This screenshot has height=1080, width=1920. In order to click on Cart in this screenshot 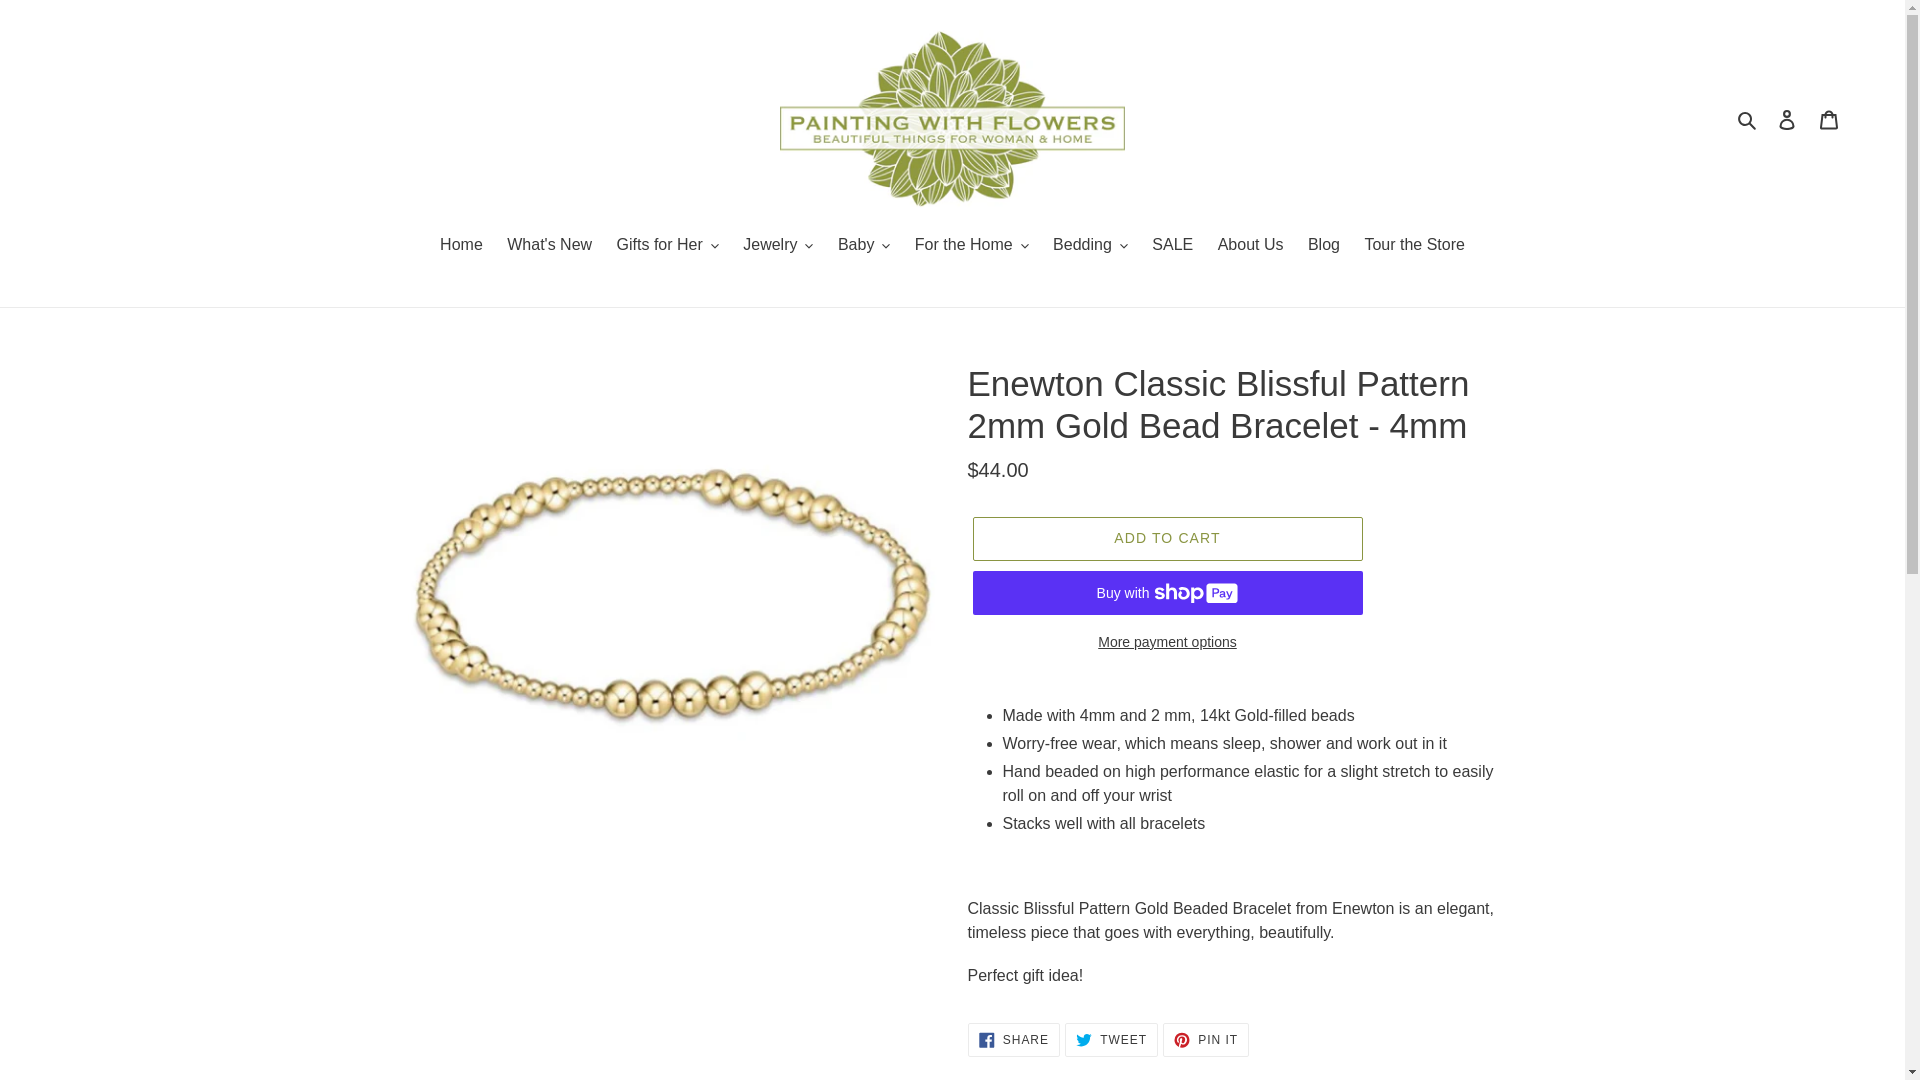, I will do `click(1829, 119)`.